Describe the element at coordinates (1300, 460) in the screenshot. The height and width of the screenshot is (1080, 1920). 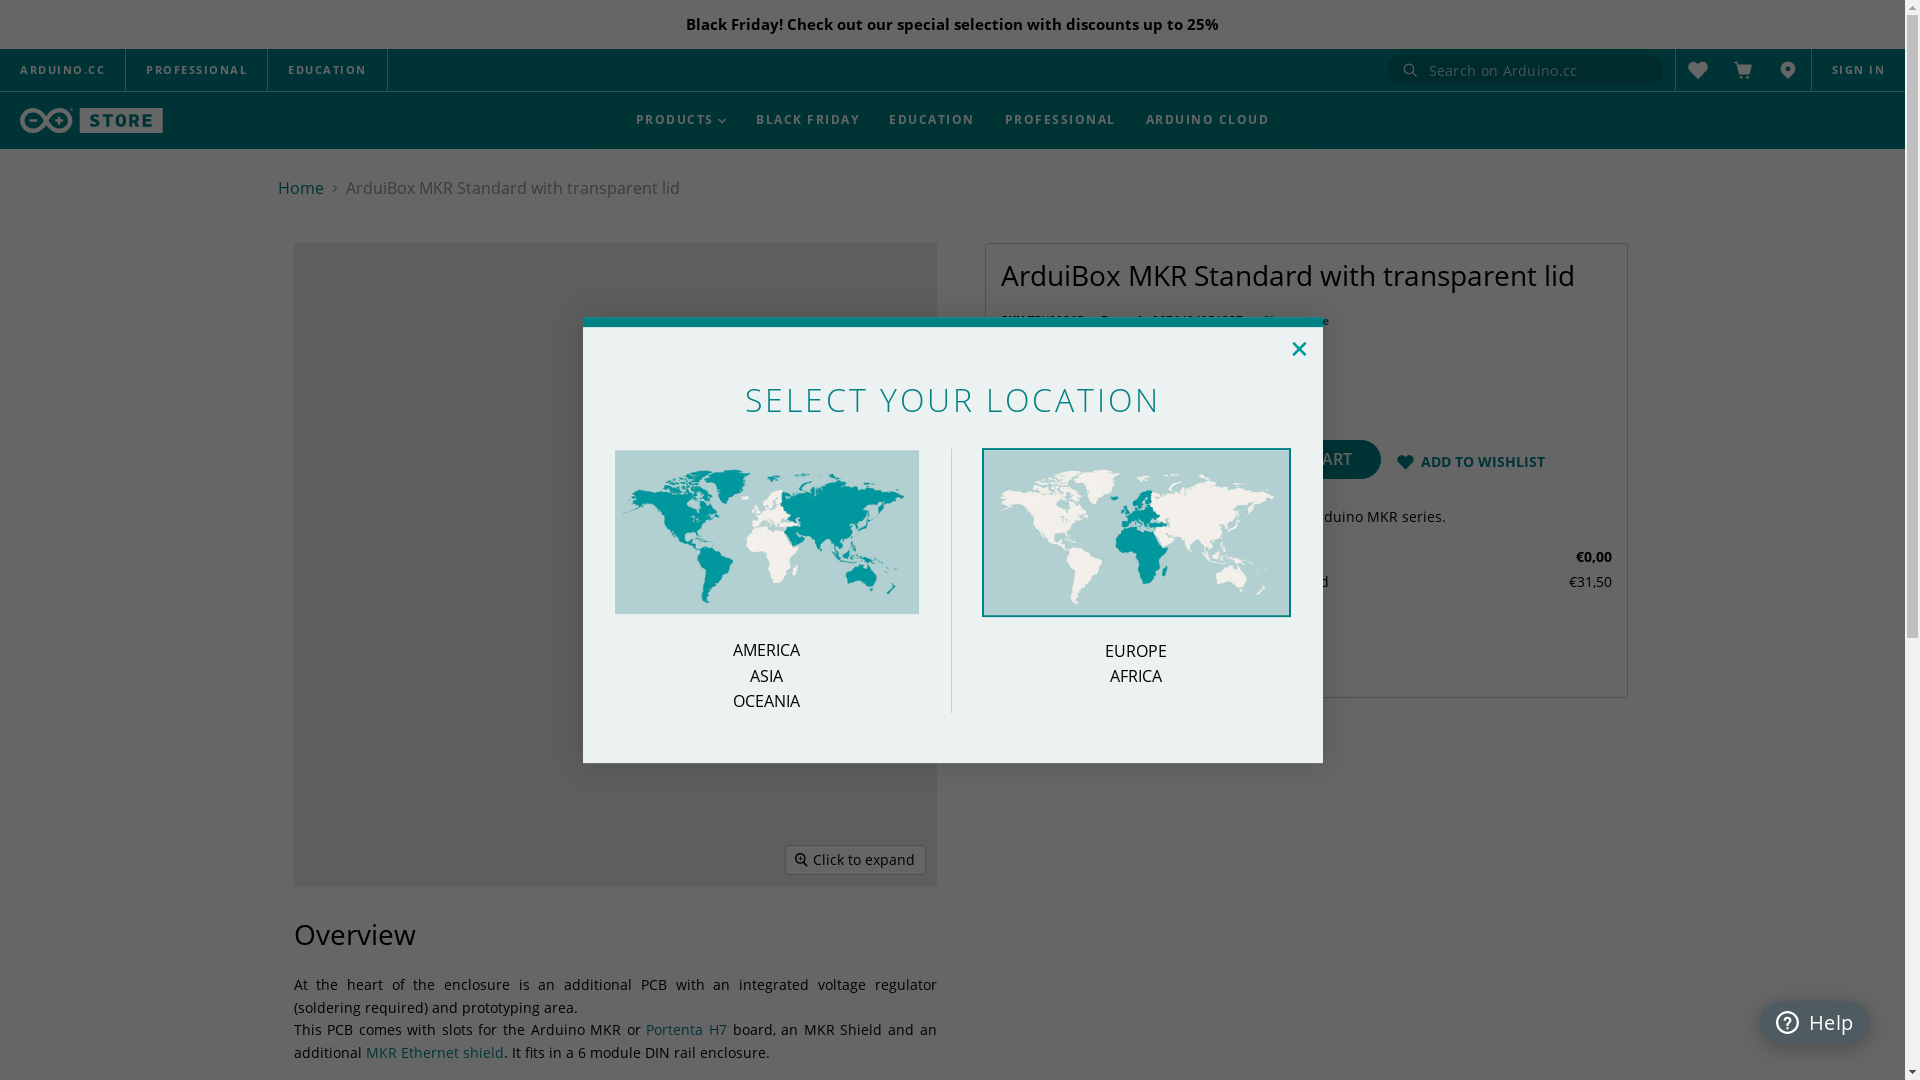
I see `ADD TO CART` at that location.